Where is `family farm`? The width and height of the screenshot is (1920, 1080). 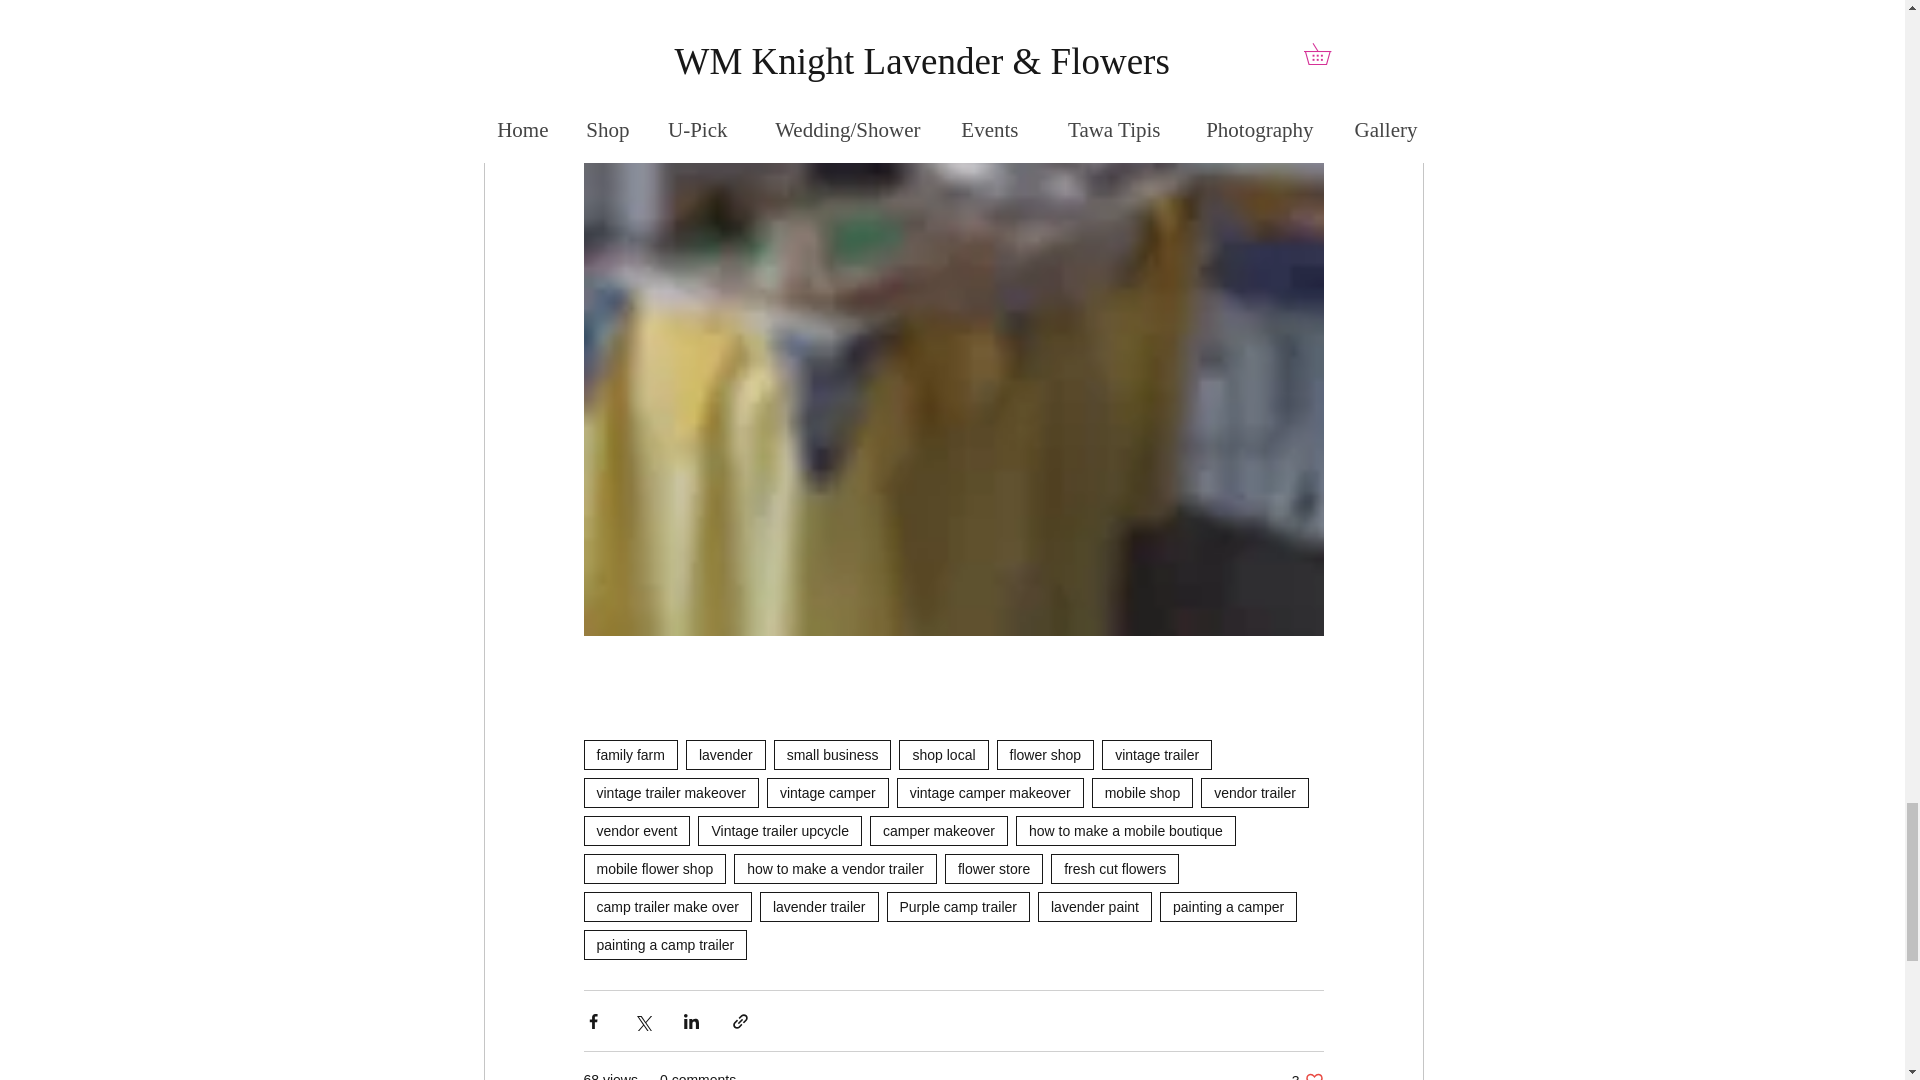 family farm is located at coordinates (630, 754).